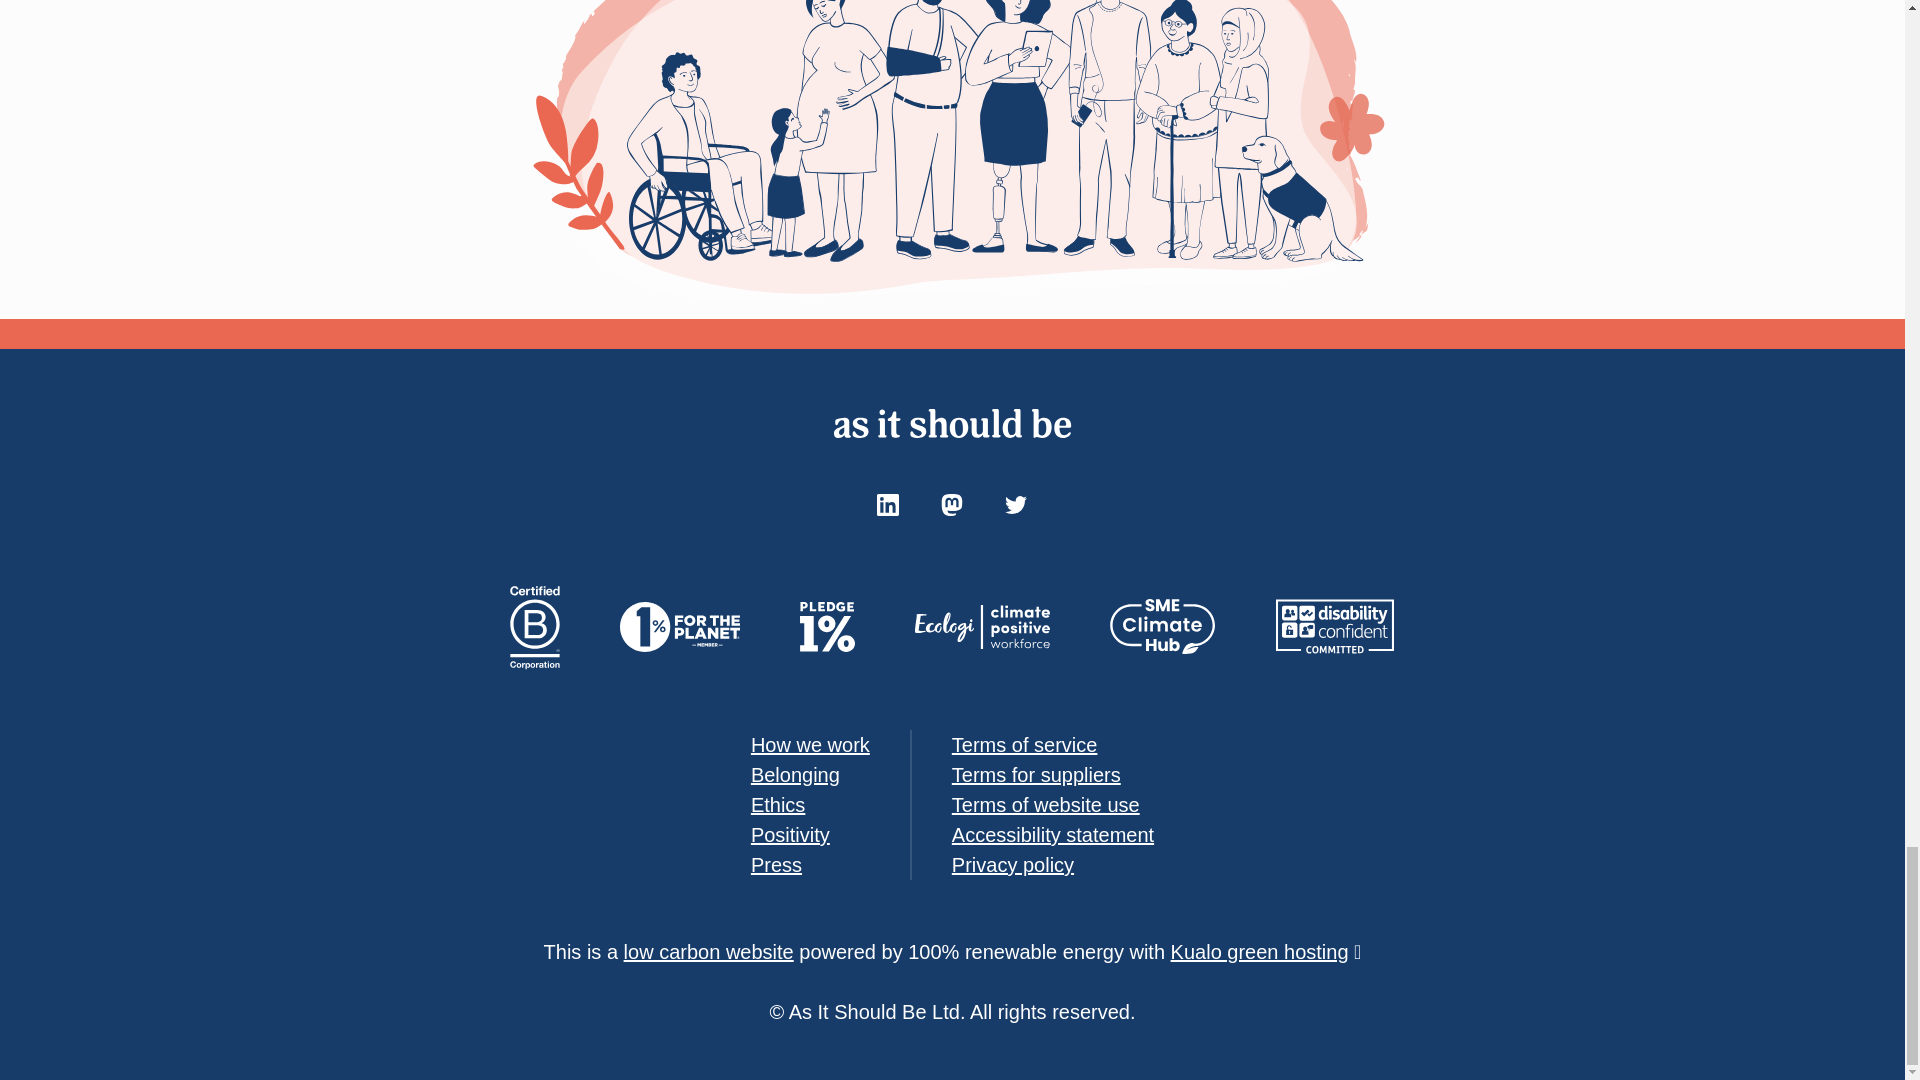 The height and width of the screenshot is (1080, 1920). Describe the element at coordinates (795, 774) in the screenshot. I see `Belonging` at that location.